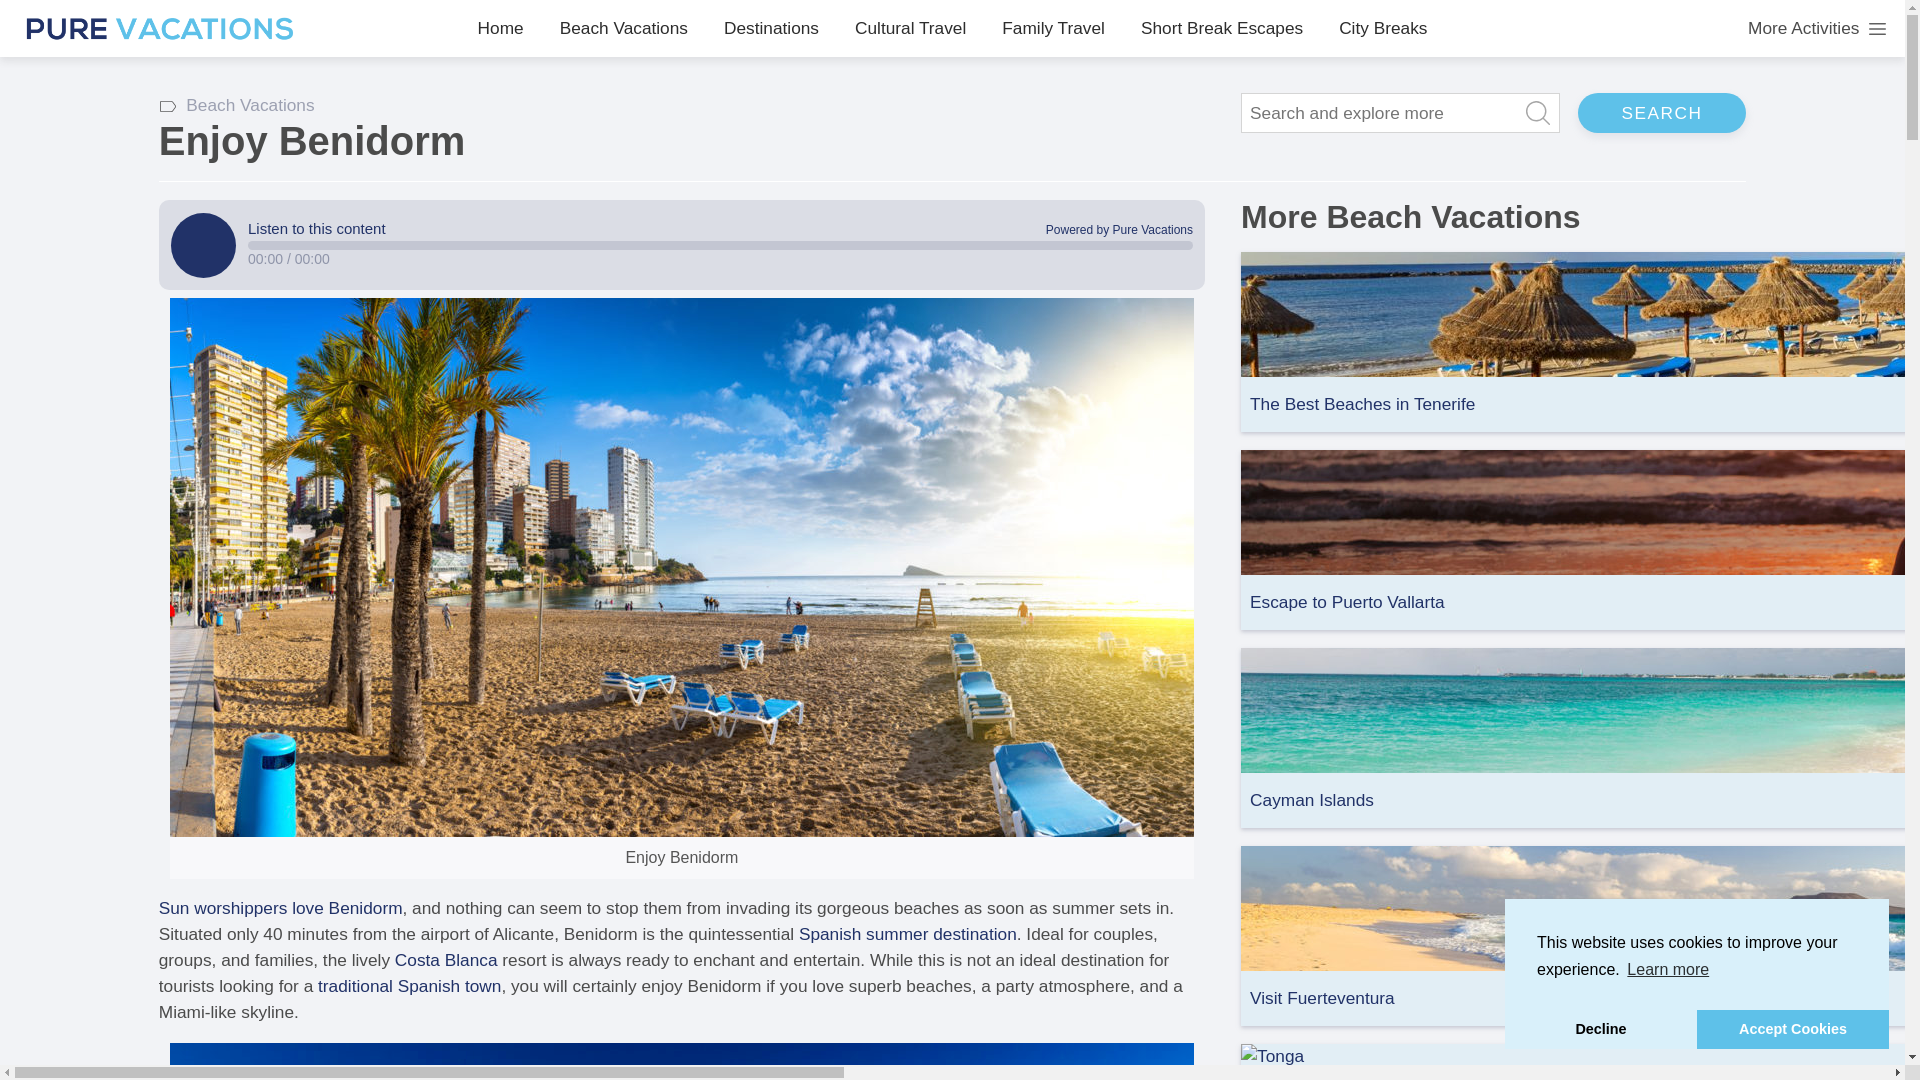 The image size is (1920, 1080). What do you see at coordinates (624, 28) in the screenshot?
I see `Beach Vacations` at bounding box center [624, 28].